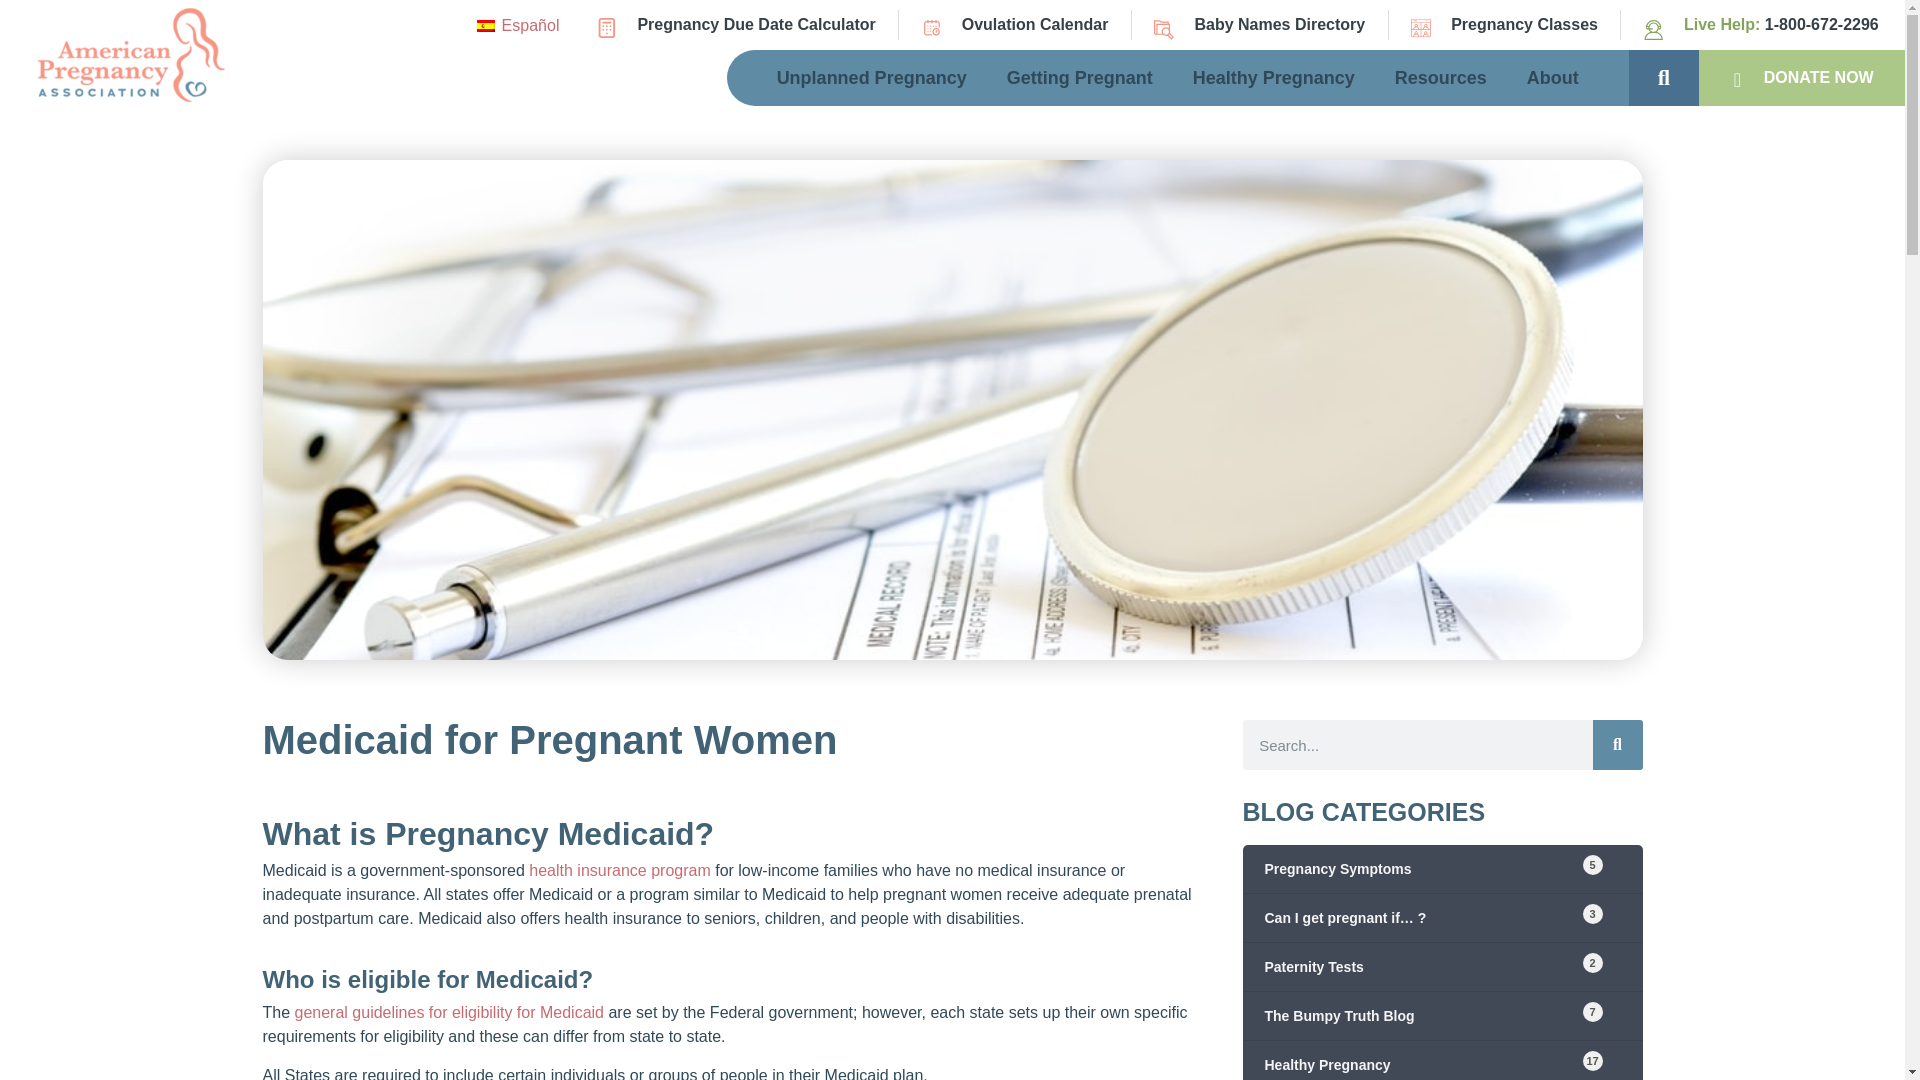  I want to click on Live Help: 1-800-672-2296, so click(1761, 24).